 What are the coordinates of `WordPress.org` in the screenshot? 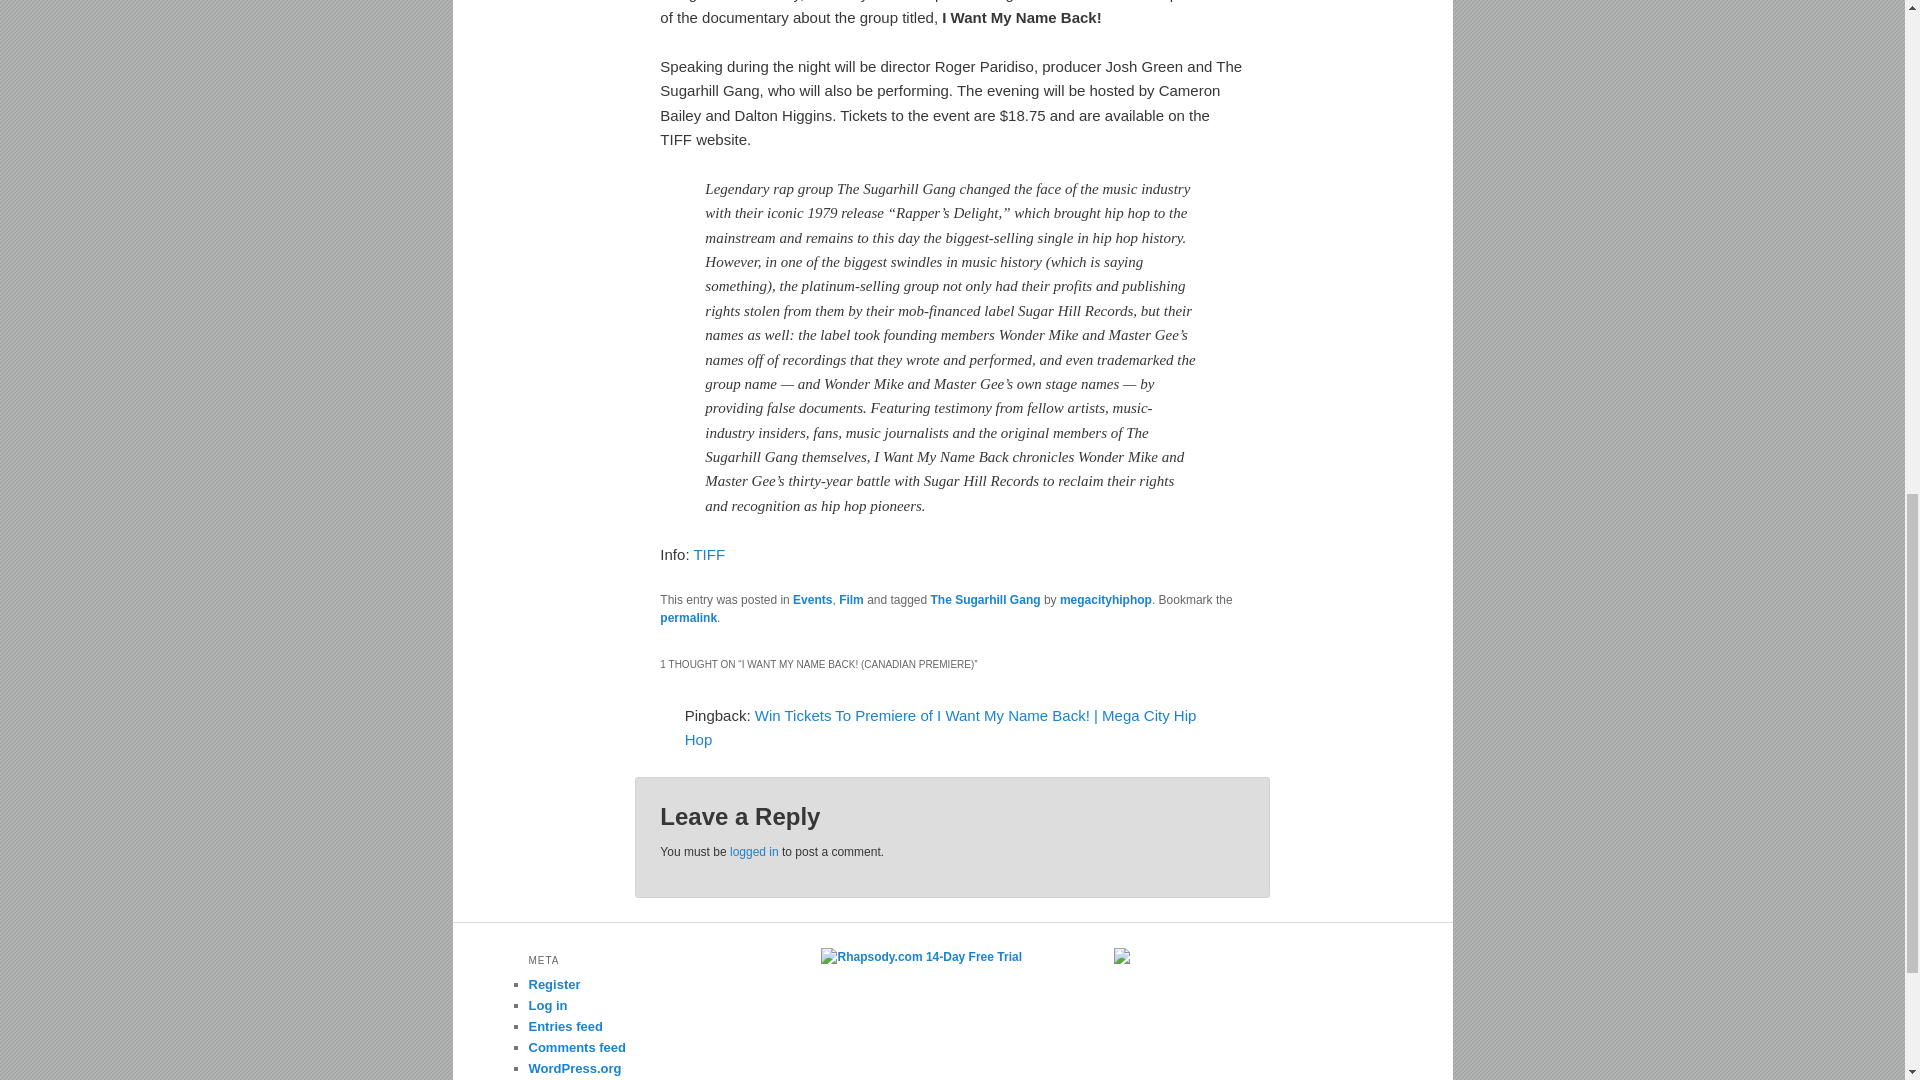 It's located at (574, 1068).